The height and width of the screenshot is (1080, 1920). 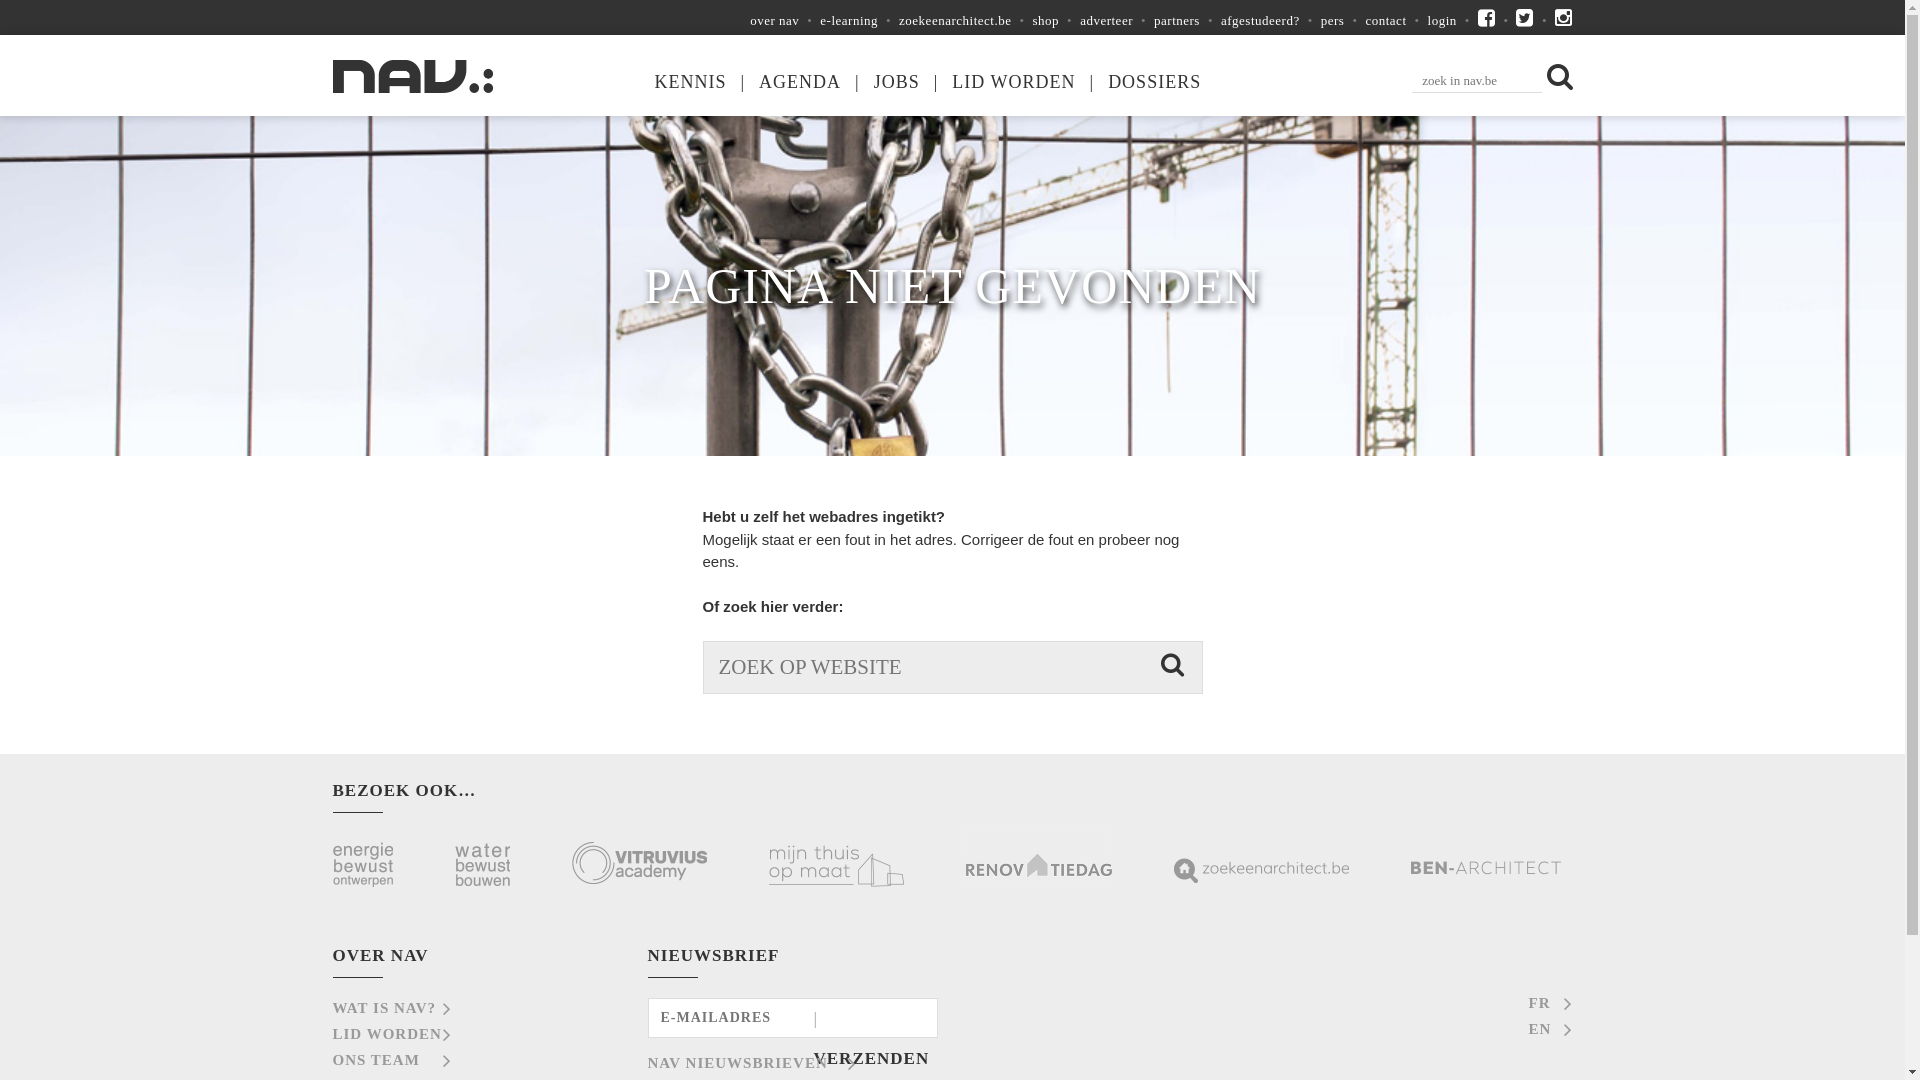 What do you see at coordinates (640, 862) in the screenshot?
I see `Vitruvius Academy` at bounding box center [640, 862].